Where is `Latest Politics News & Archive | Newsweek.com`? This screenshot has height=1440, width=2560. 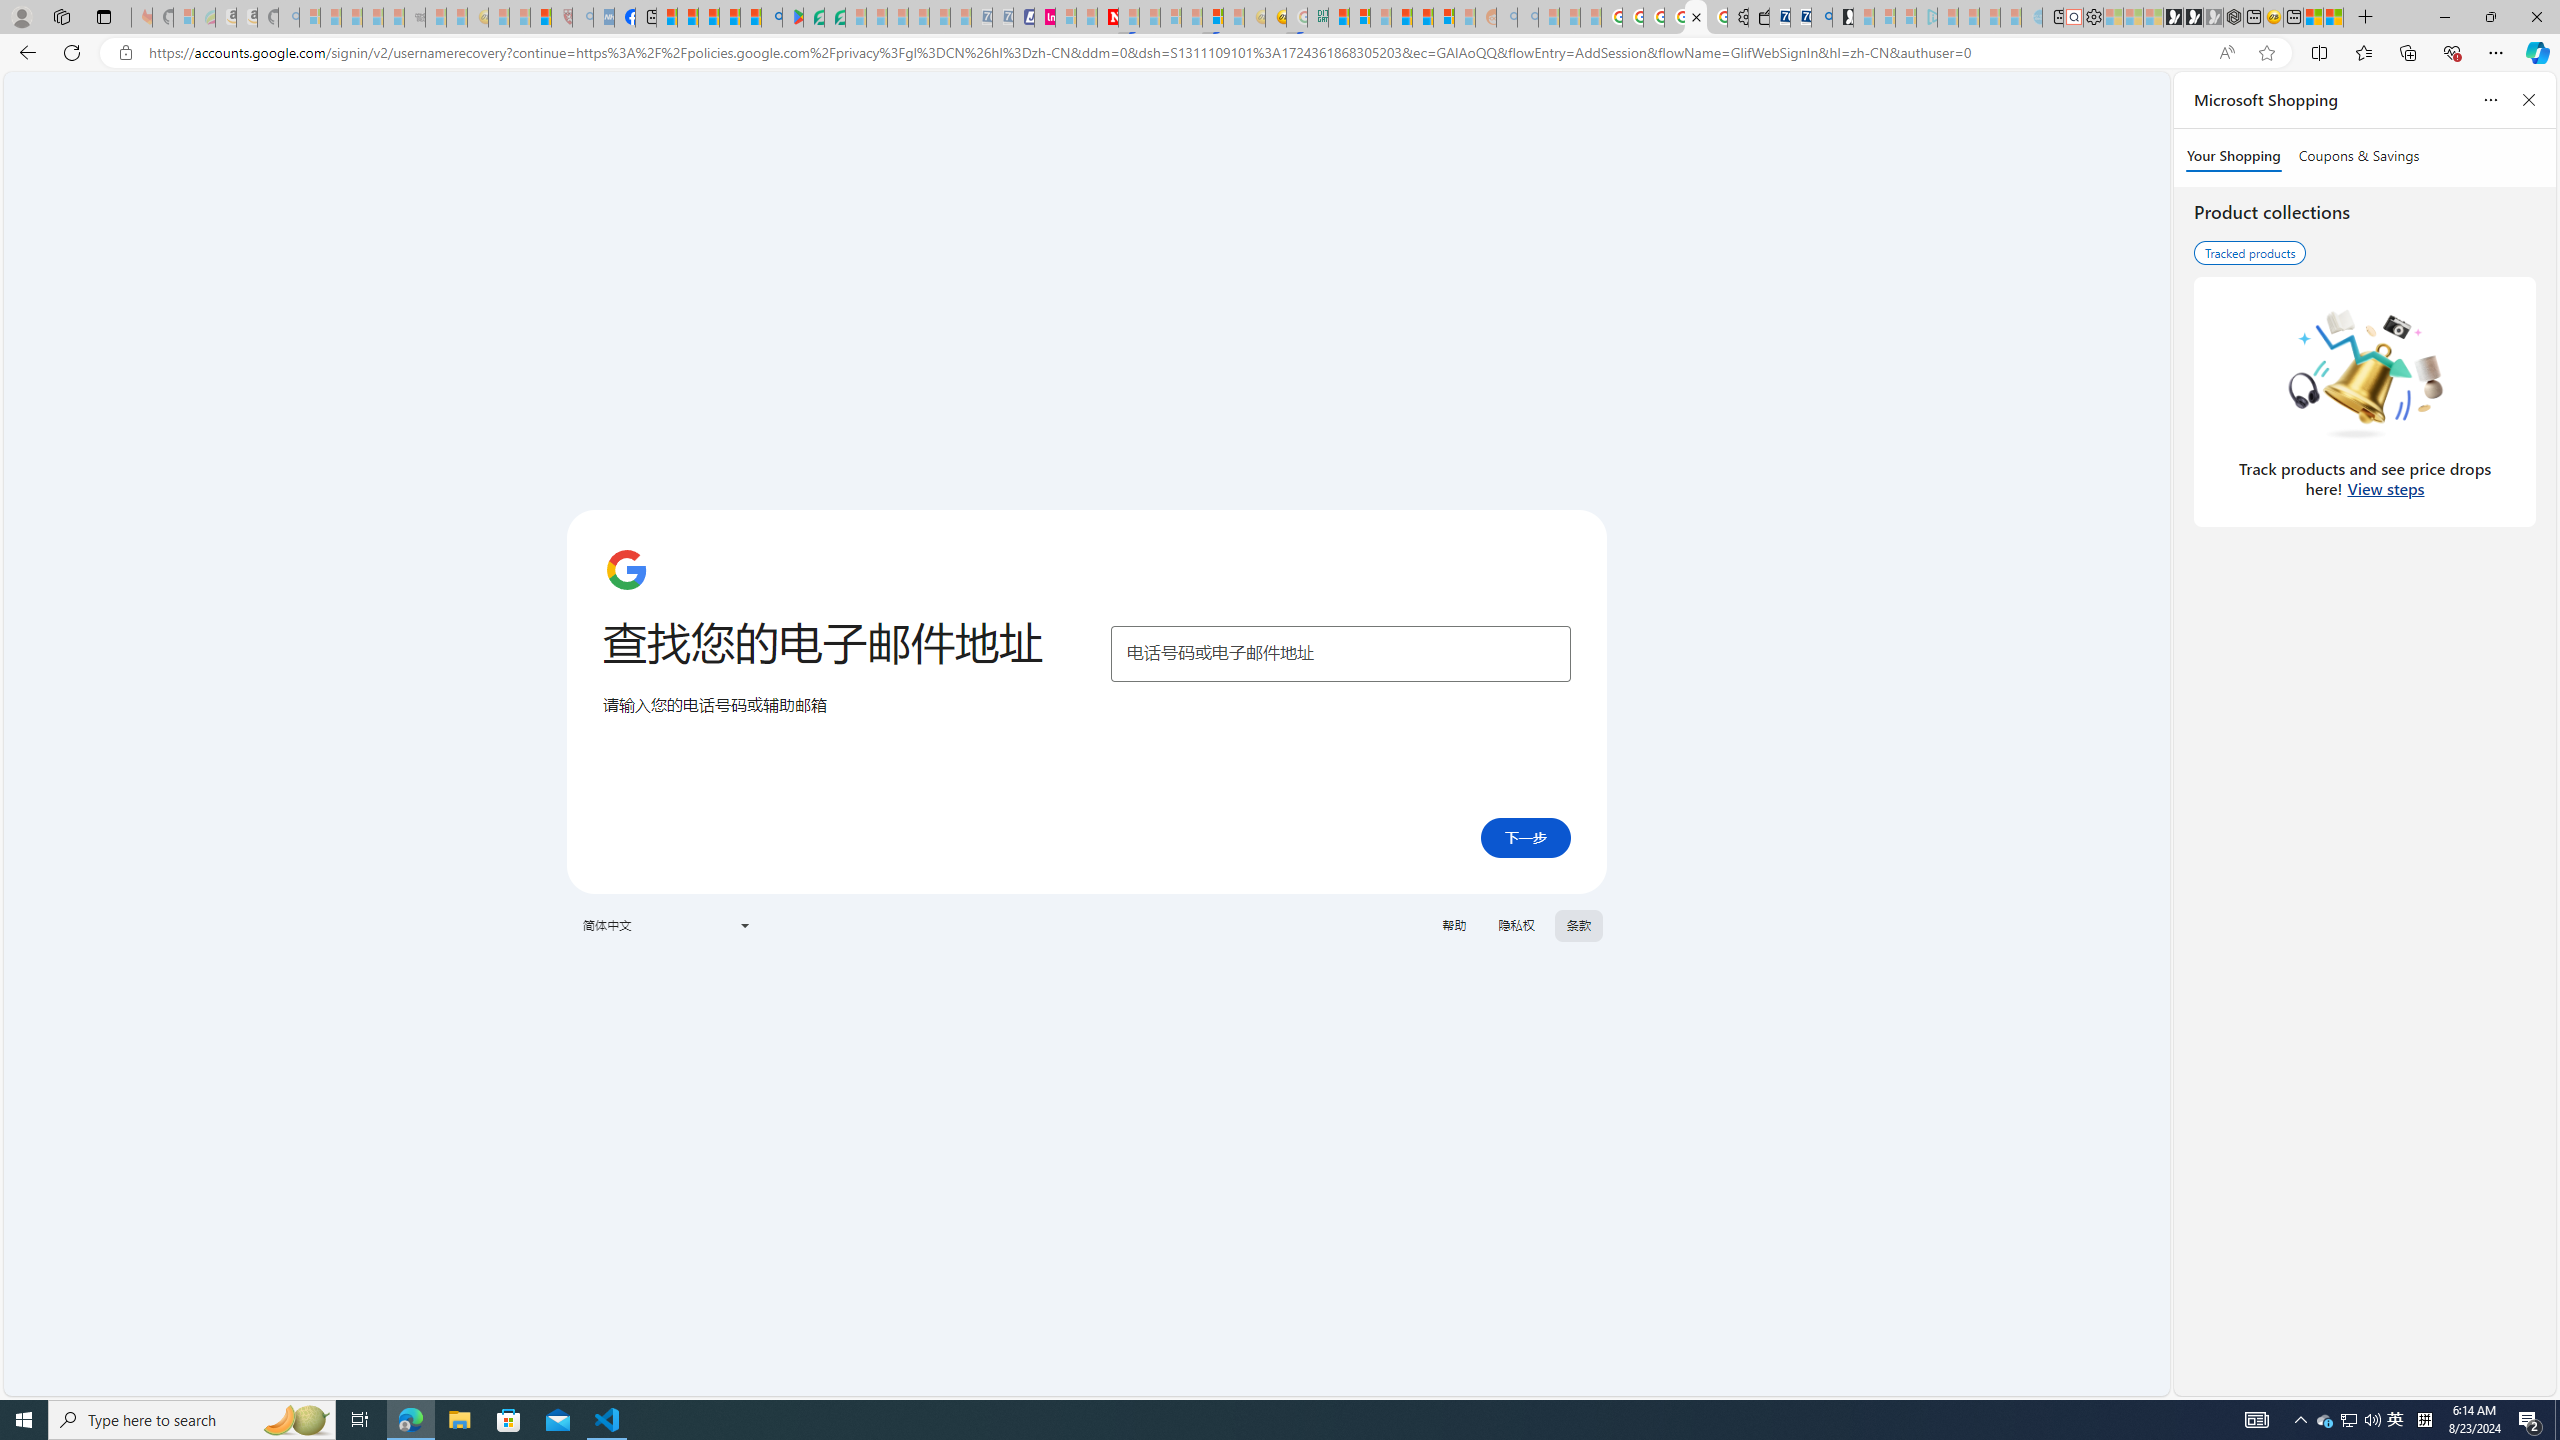 Latest Politics News & Archive | Newsweek.com is located at coordinates (1107, 17).